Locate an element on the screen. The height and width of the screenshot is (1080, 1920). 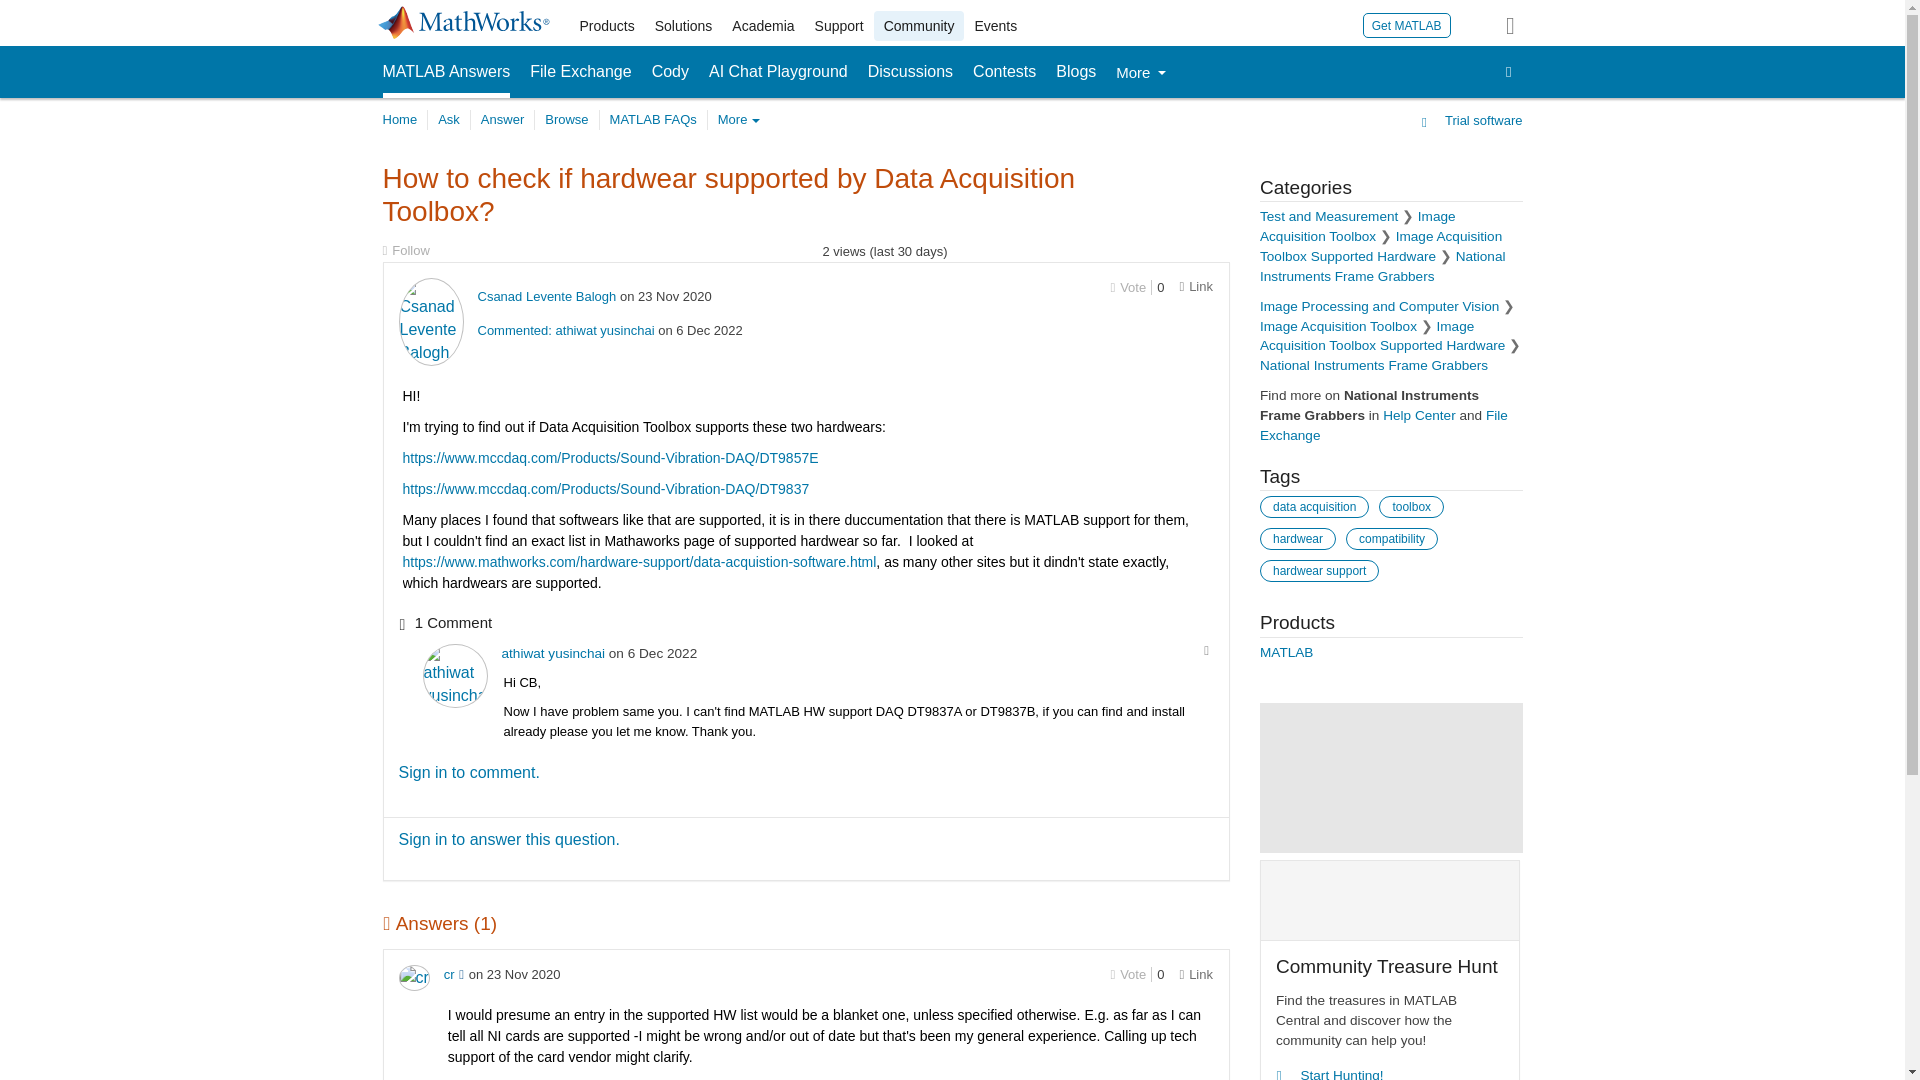
Direct link to this question is located at coordinates (1196, 286).